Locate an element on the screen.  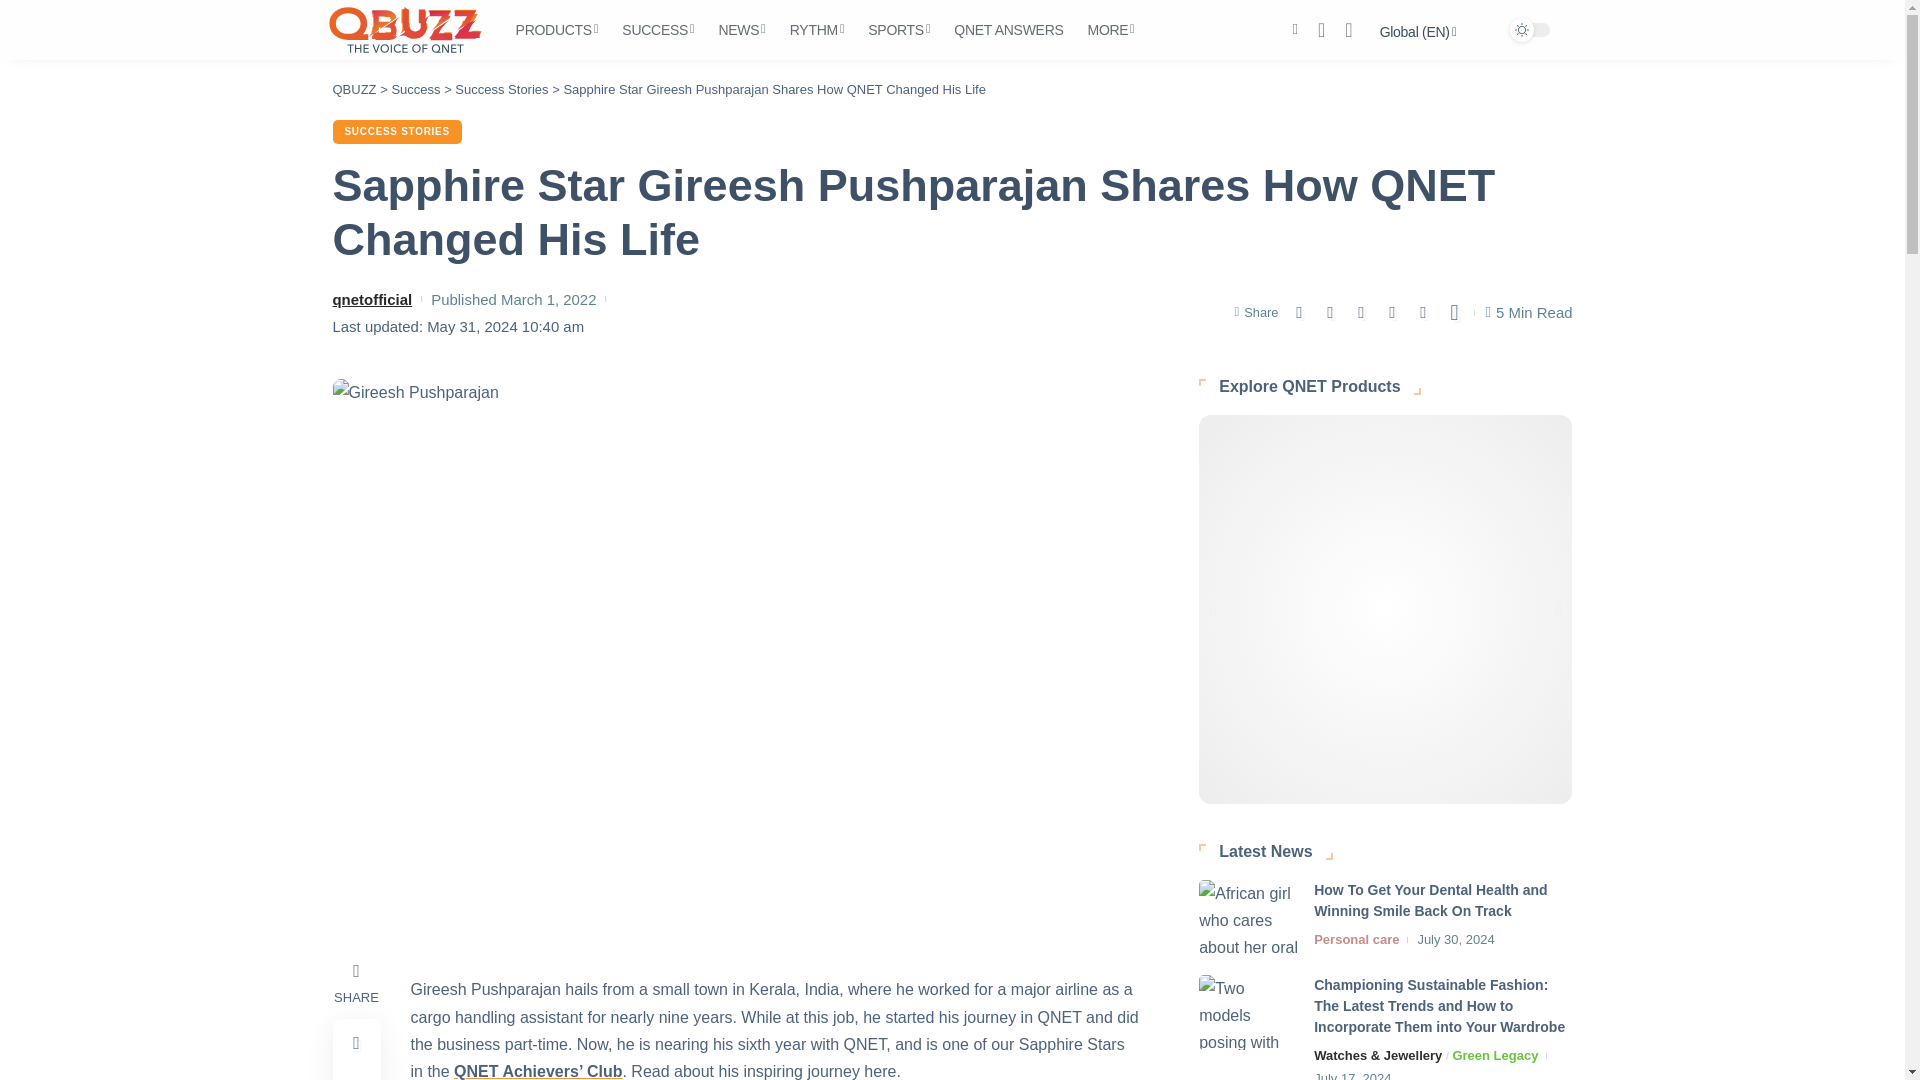
Go to the Success Category archives. is located at coordinates (415, 90).